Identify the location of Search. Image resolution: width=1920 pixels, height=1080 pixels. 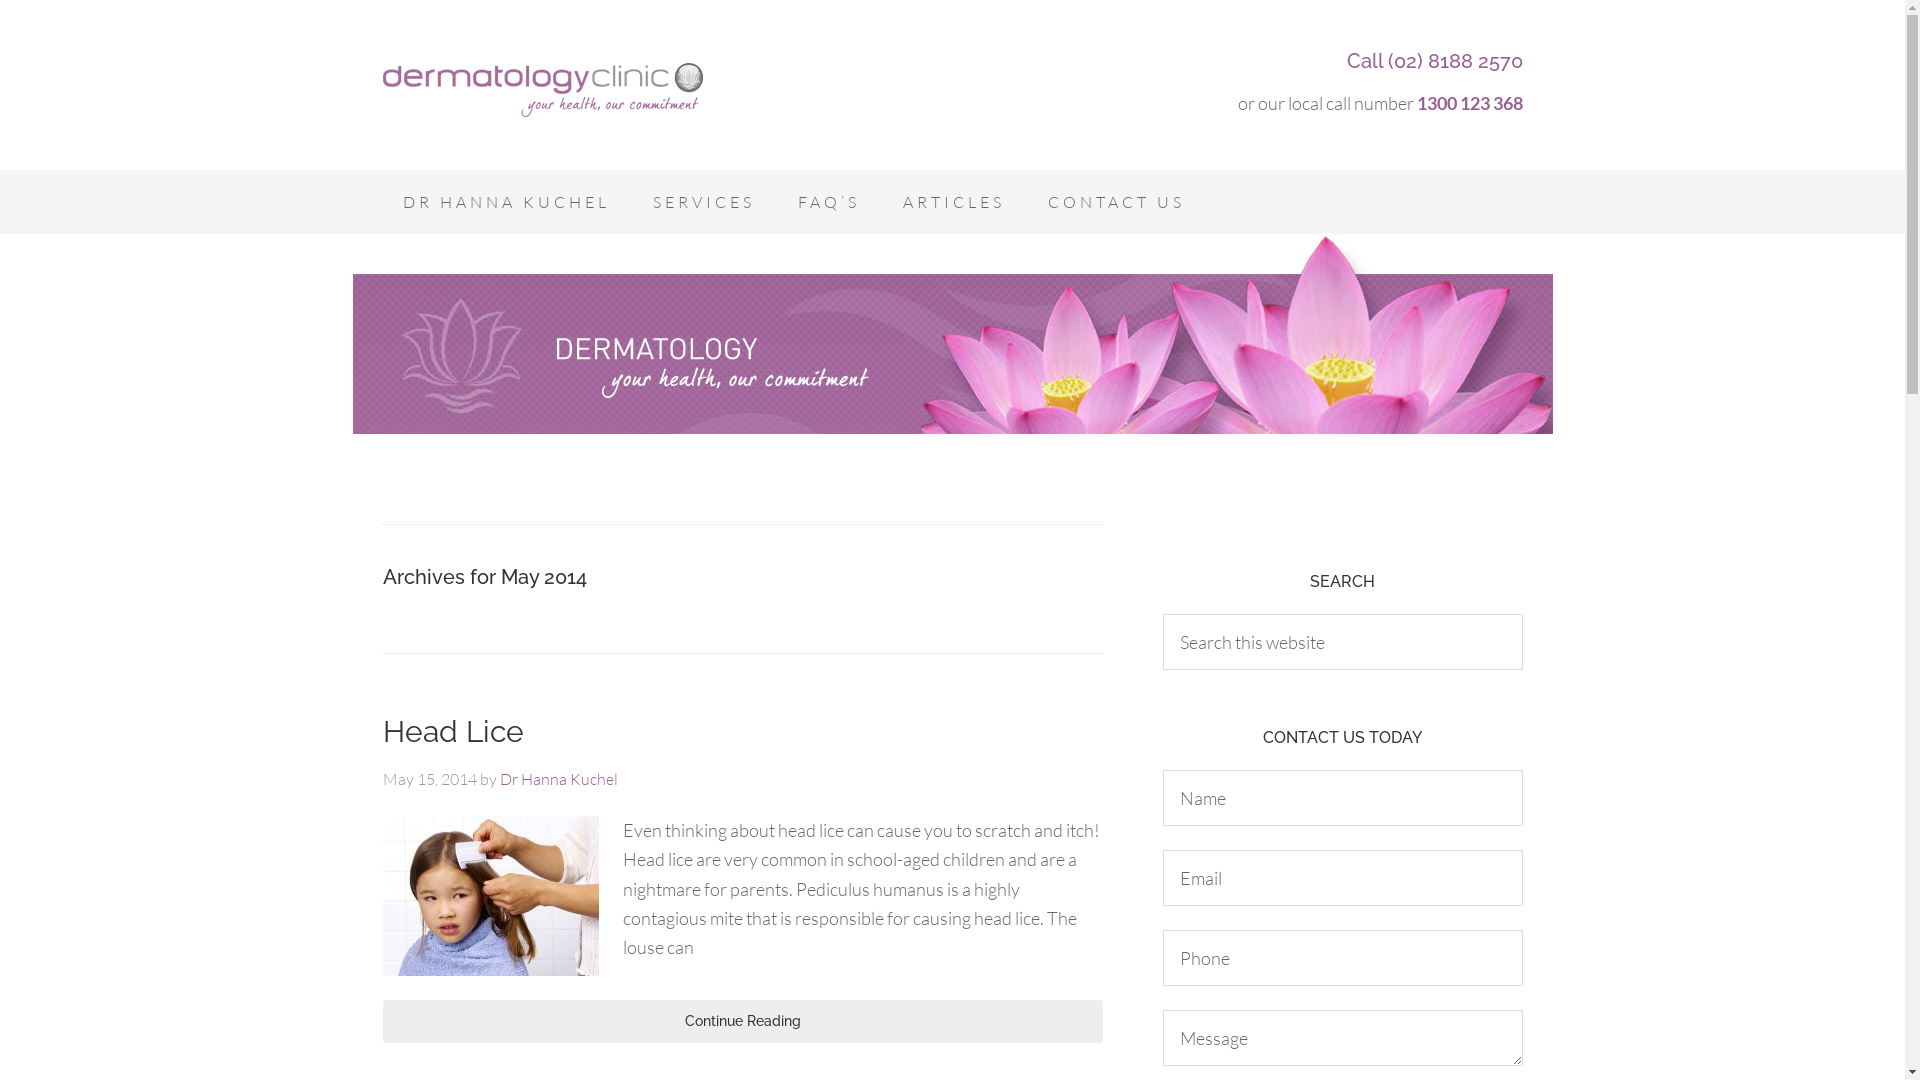
(1522, 613).